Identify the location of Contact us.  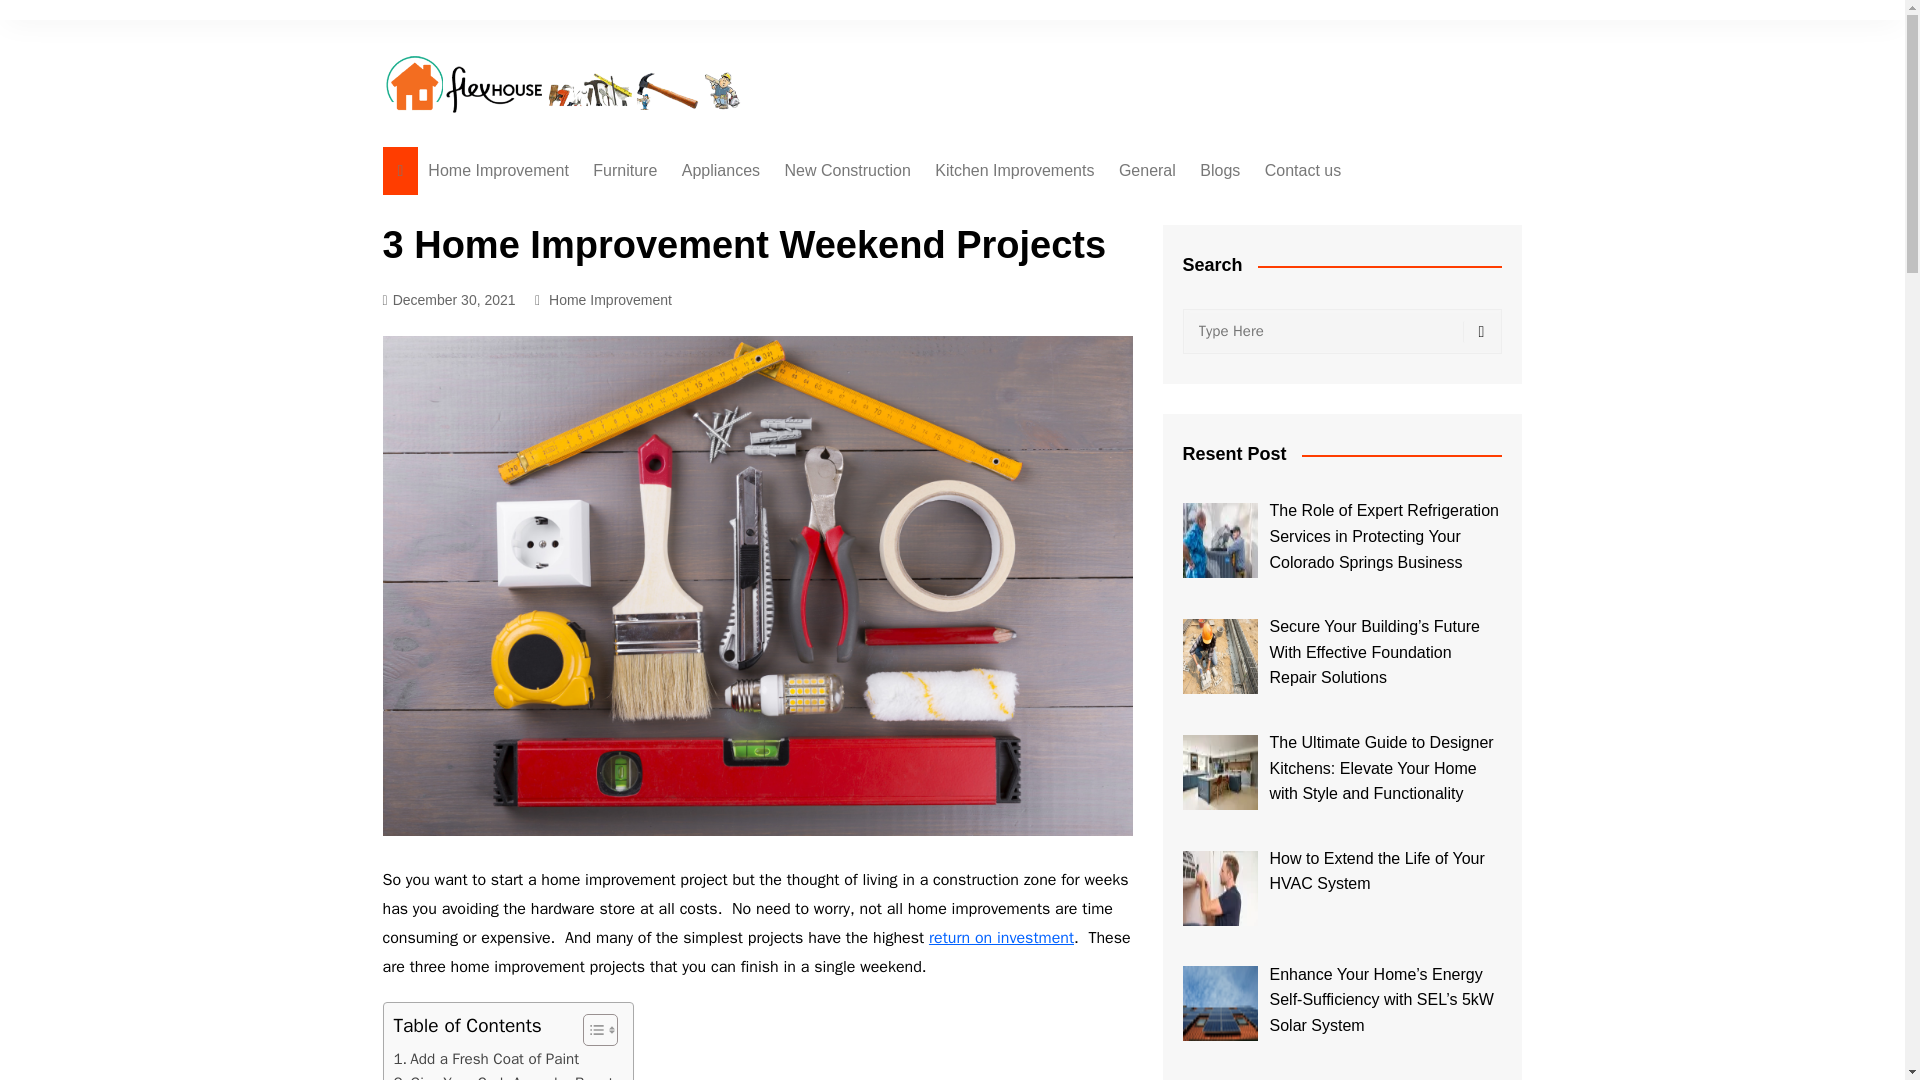
(1303, 170).